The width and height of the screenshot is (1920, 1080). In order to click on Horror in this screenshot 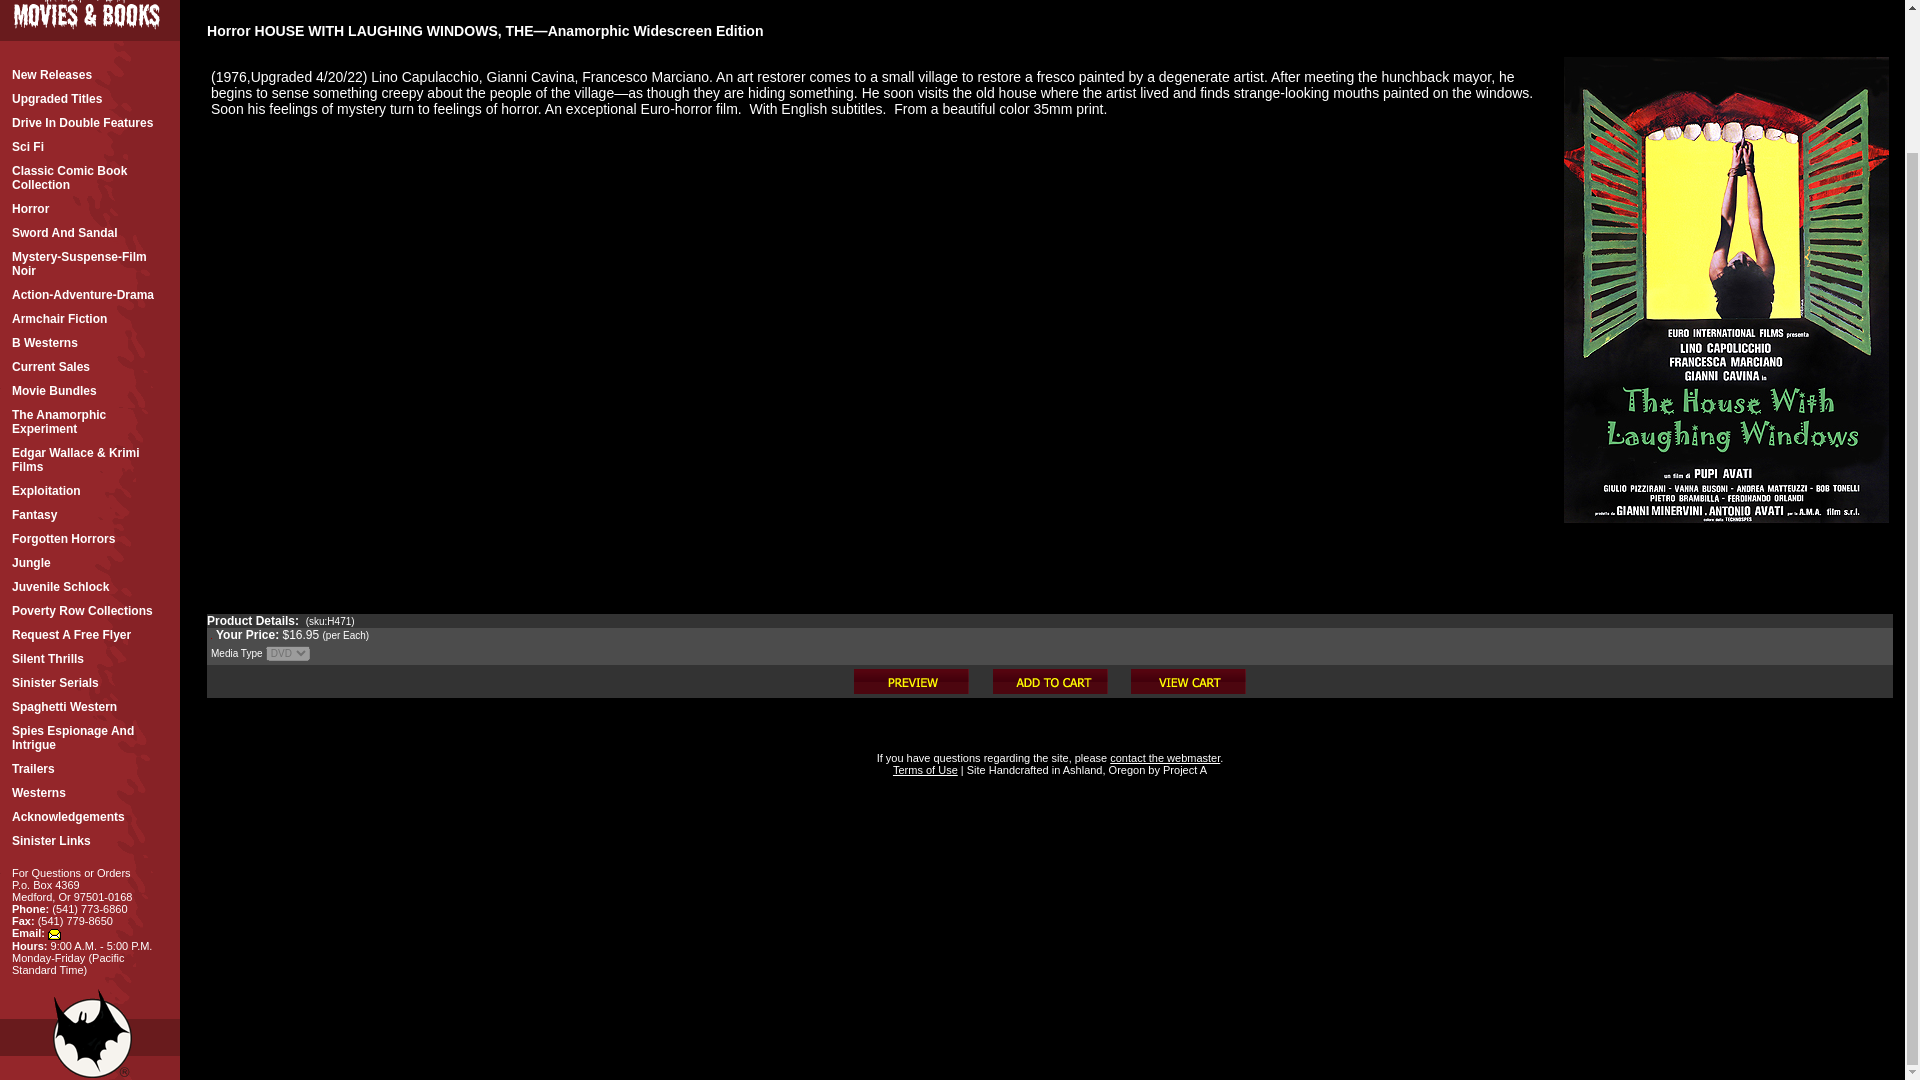, I will do `click(90, 208)`.